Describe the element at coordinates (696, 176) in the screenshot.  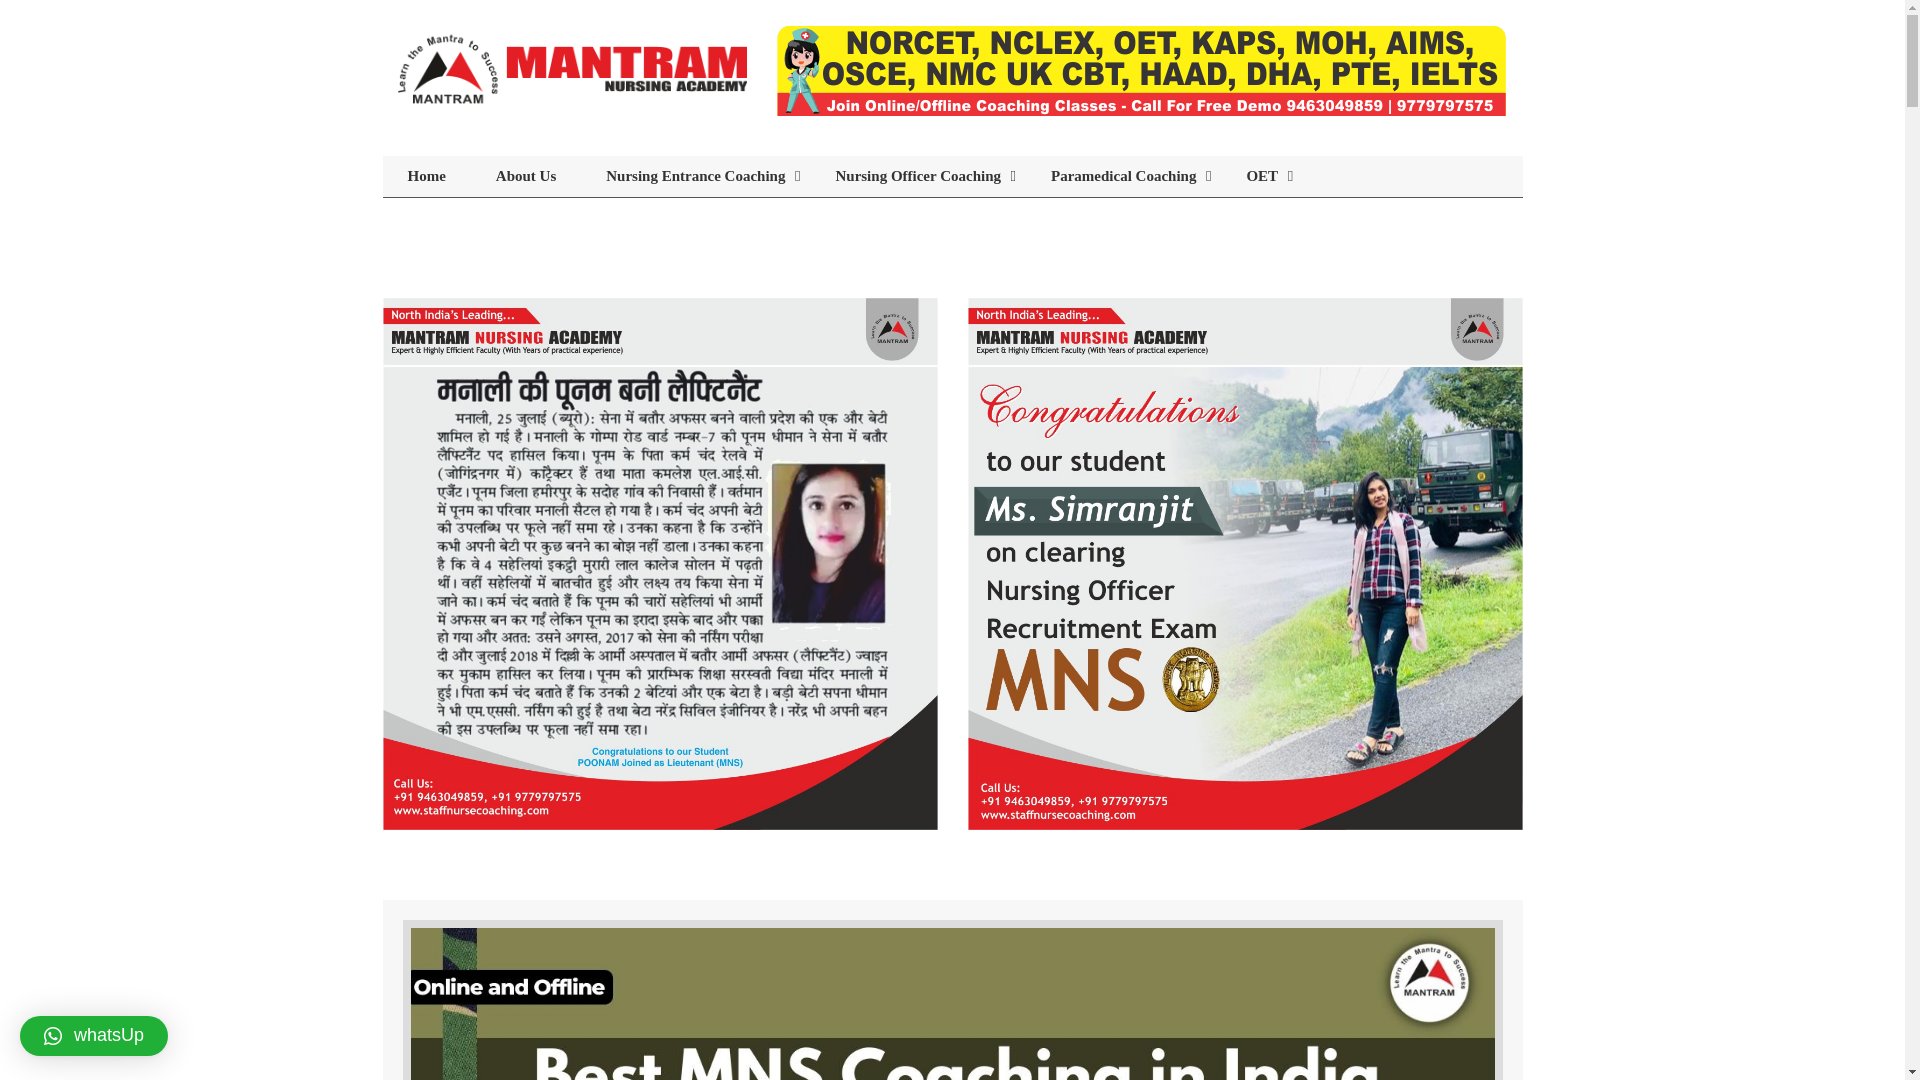
I see `Nursing Entrance Coaching` at that location.